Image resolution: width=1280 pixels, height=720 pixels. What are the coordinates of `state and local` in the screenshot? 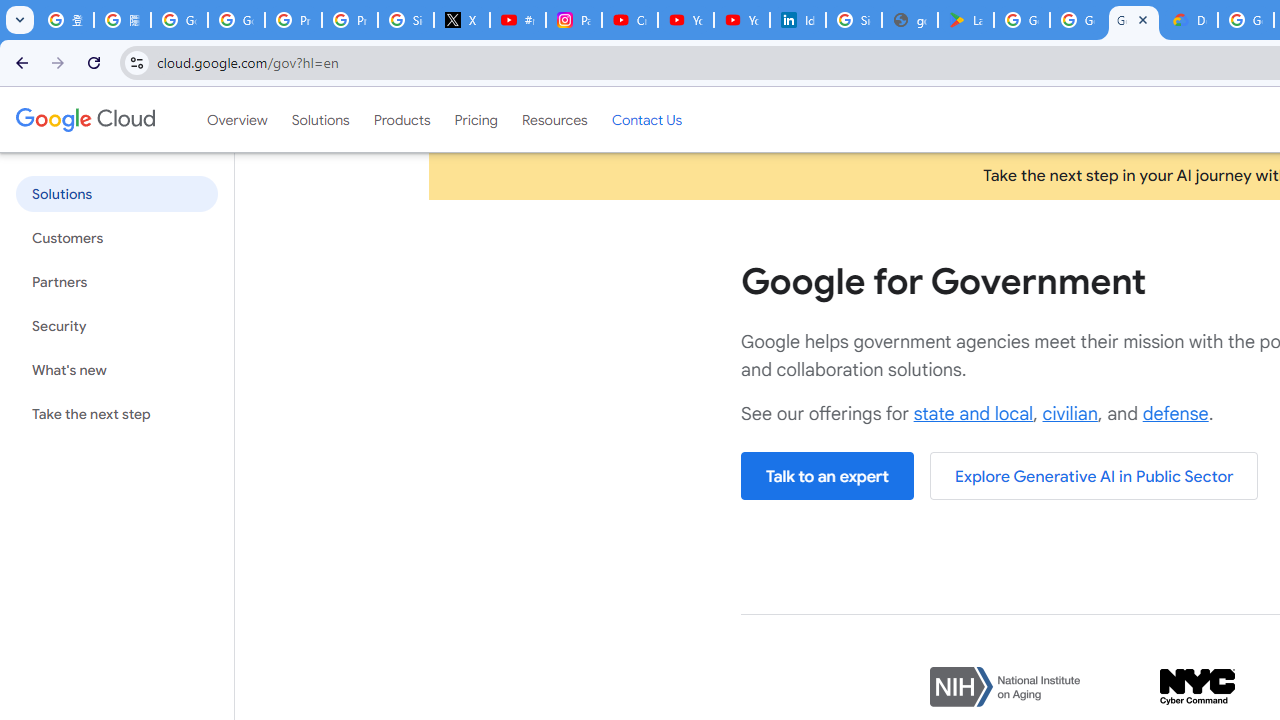 It's located at (973, 414).